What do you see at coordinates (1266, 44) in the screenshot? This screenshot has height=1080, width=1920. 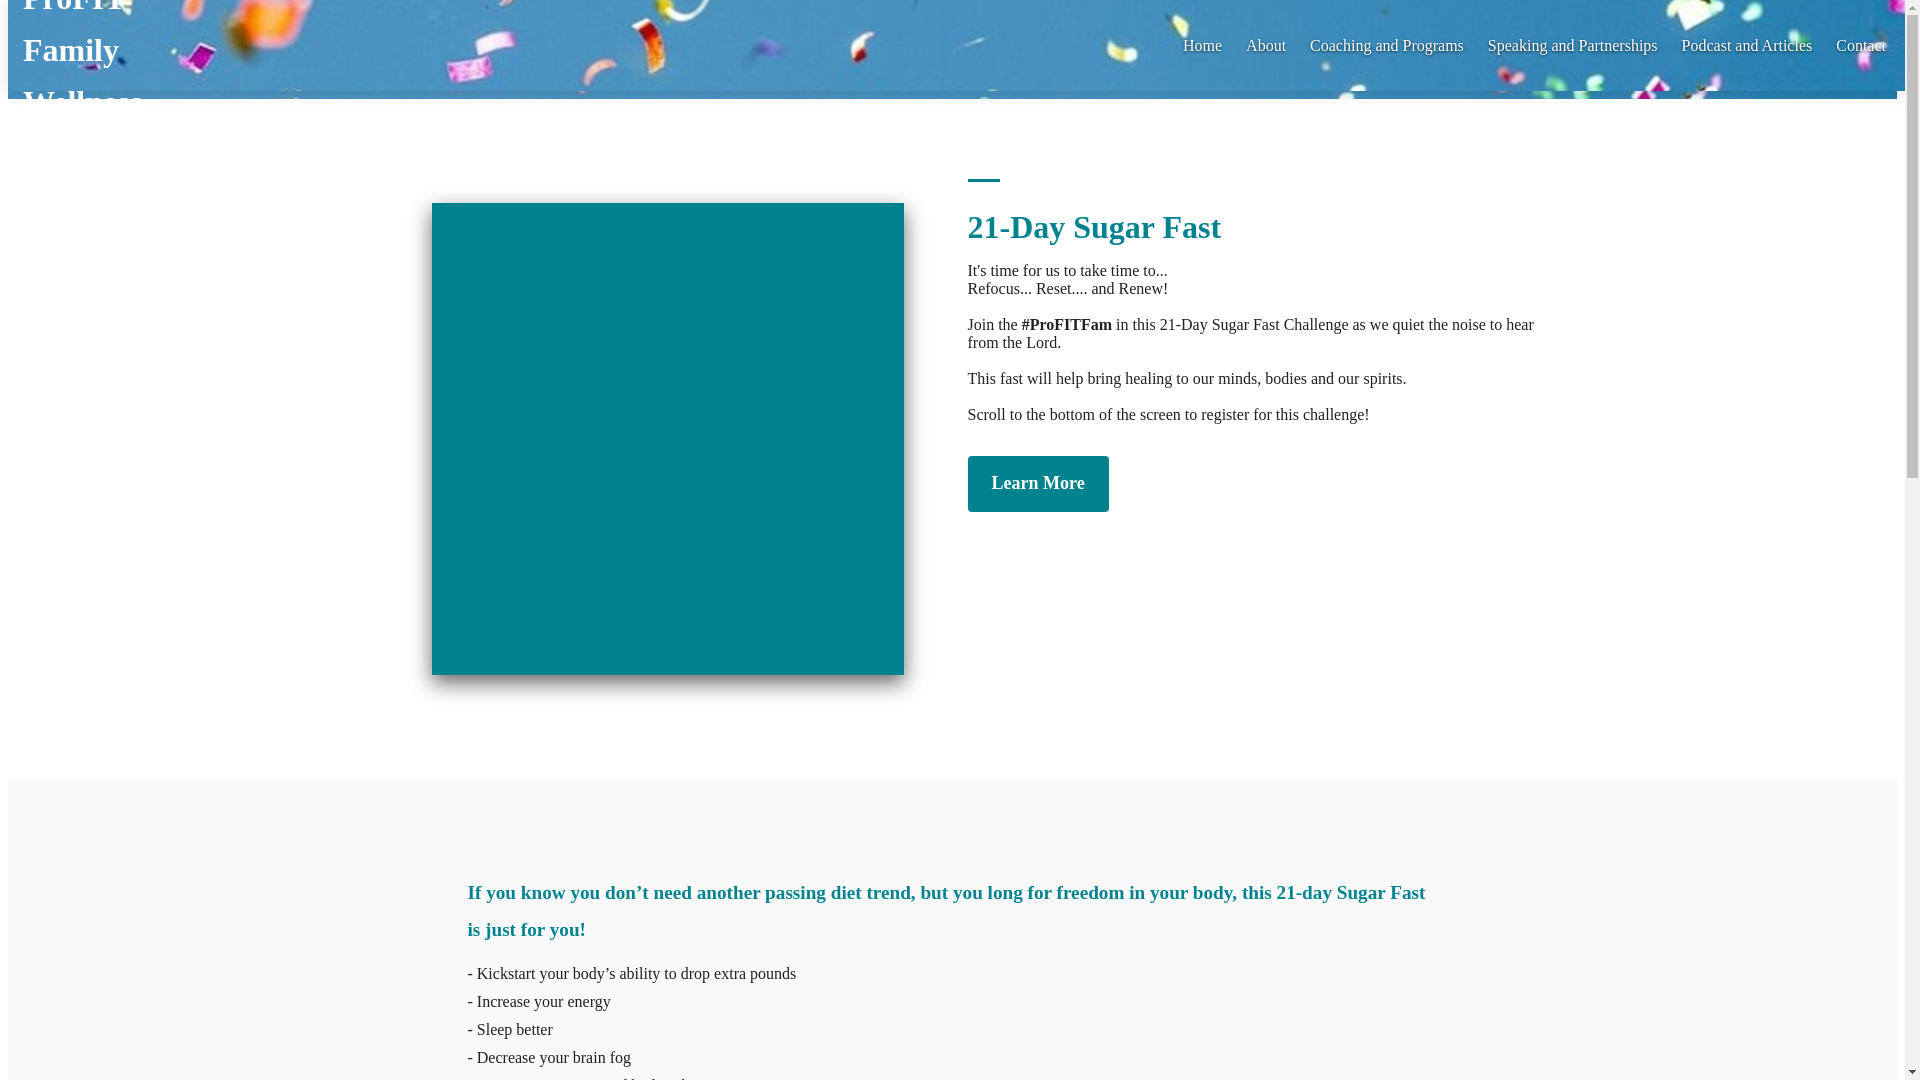 I see `About` at bounding box center [1266, 44].